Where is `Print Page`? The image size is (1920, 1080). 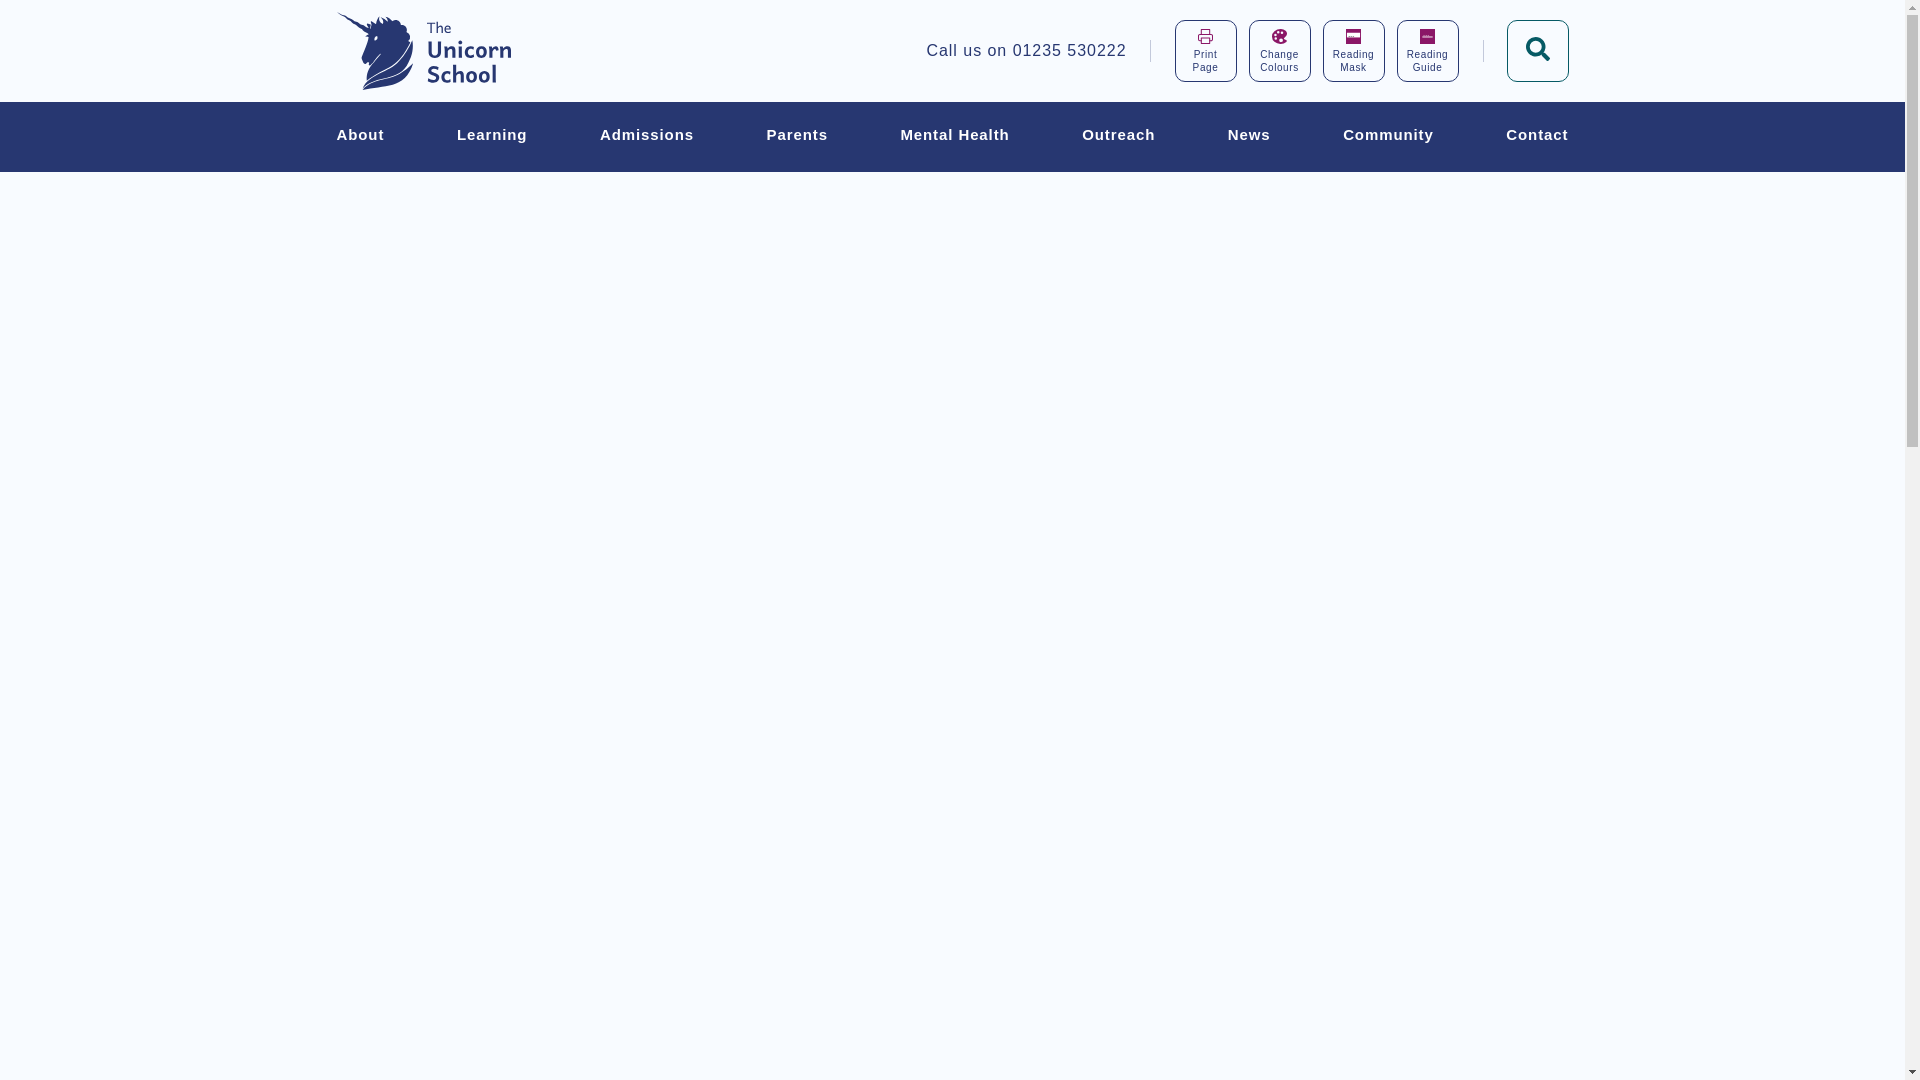 Print Page is located at coordinates (1049, 51).